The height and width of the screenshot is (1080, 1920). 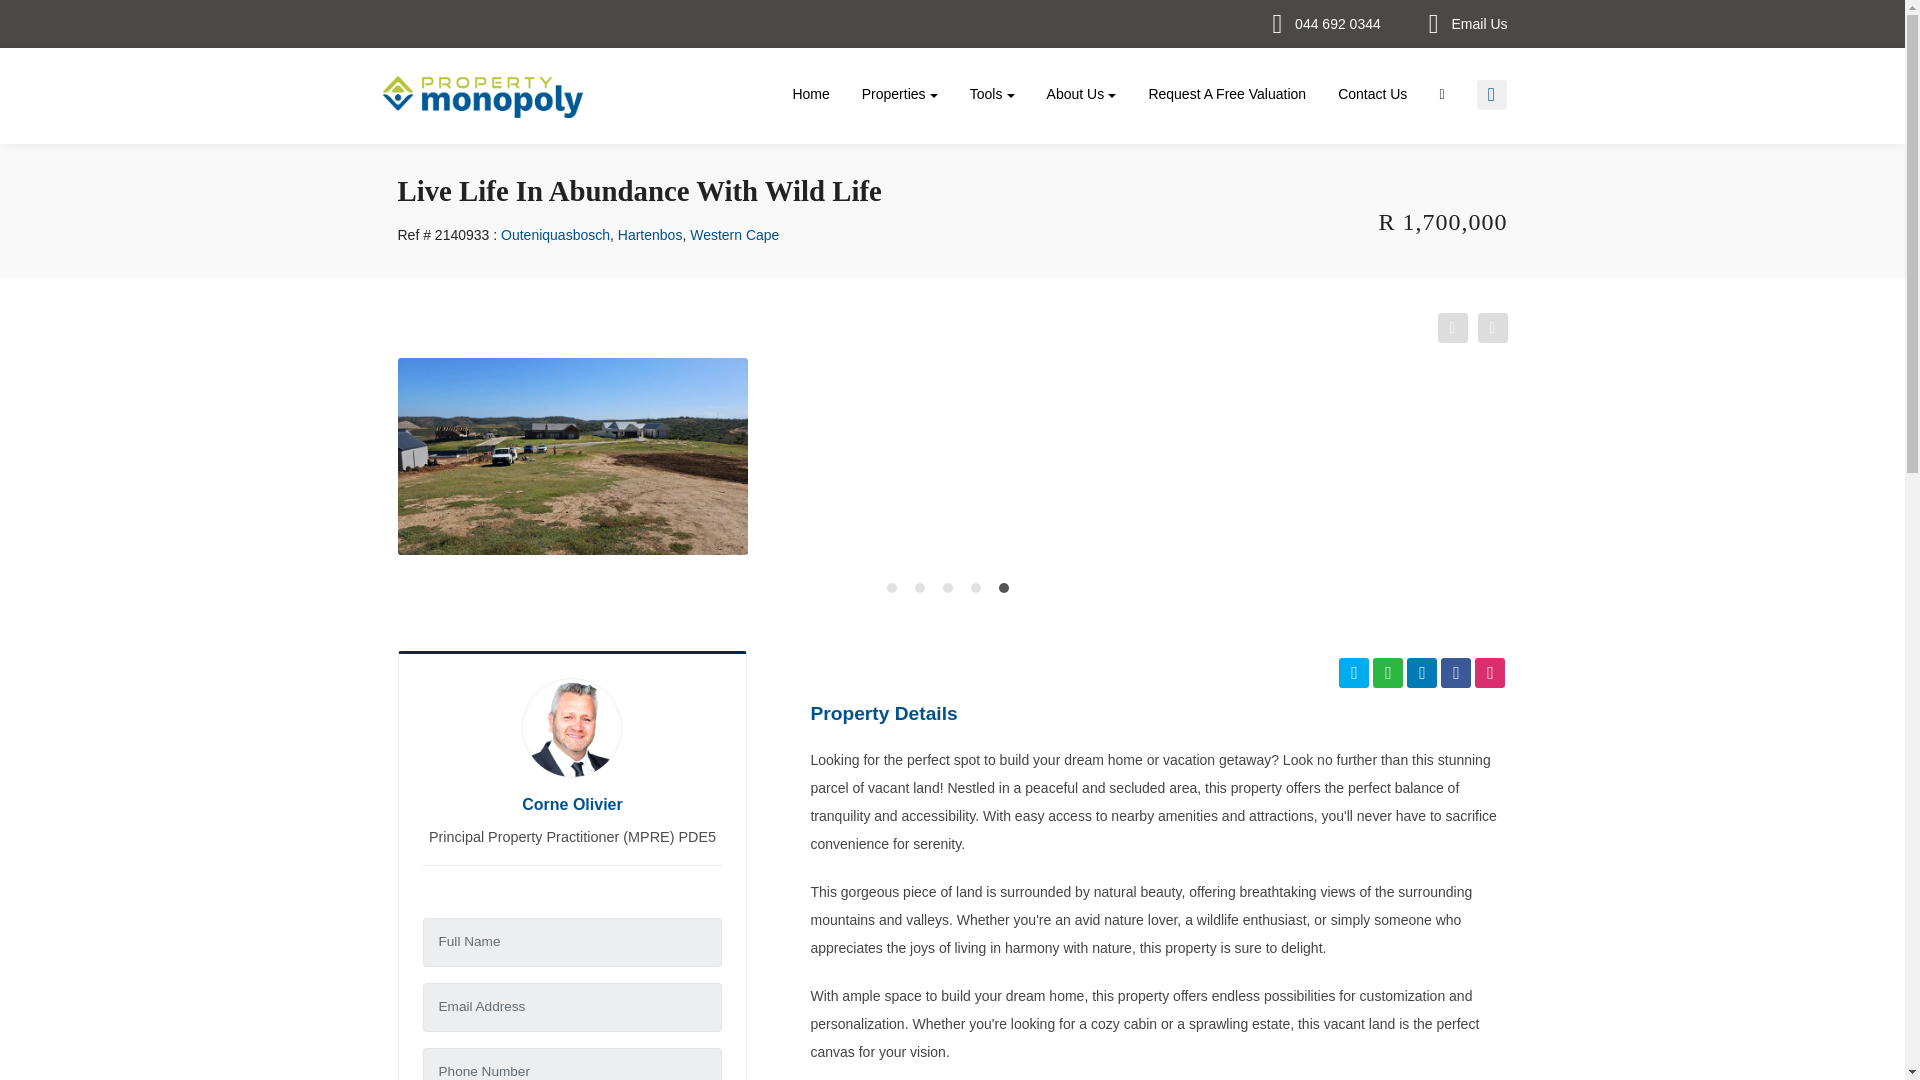 What do you see at coordinates (896, 592) in the screenshot?
I see `1` at bounding box center [896, 592].